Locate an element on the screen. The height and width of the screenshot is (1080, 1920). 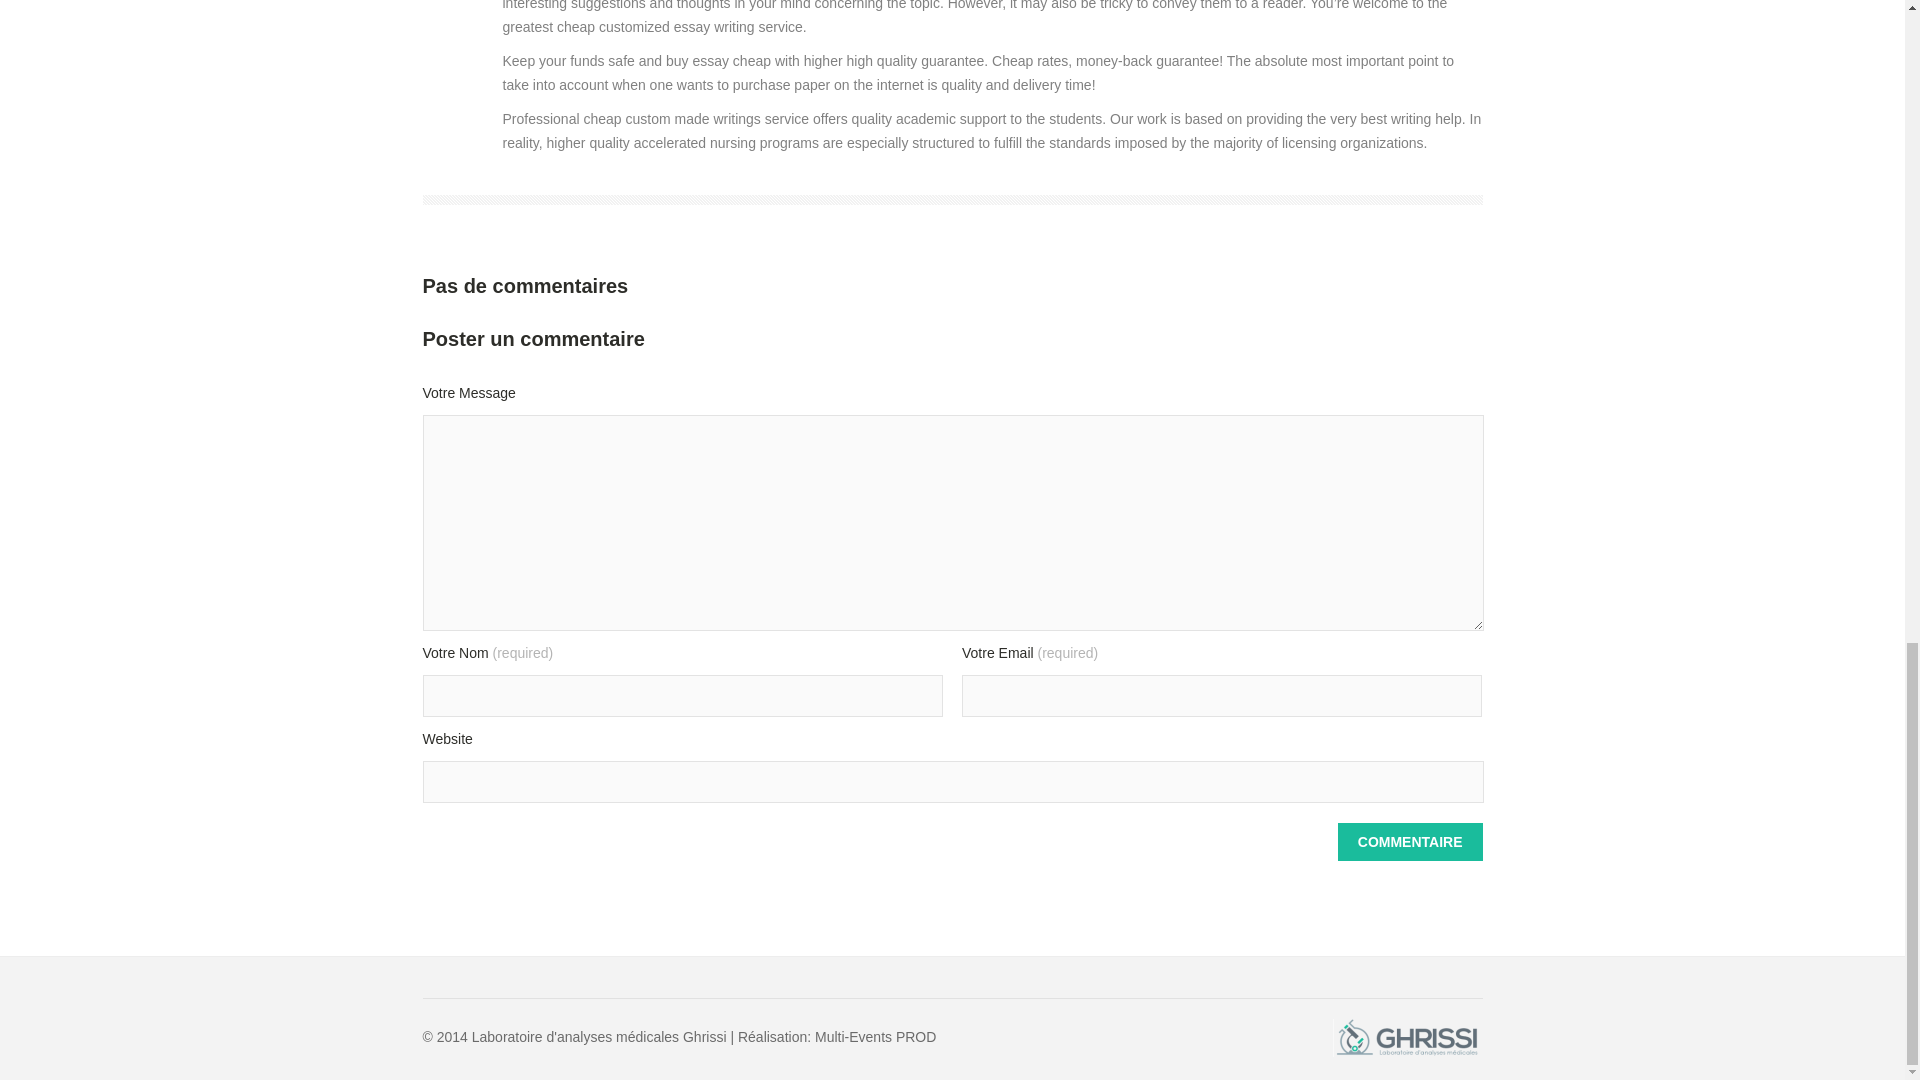
Commentaire is located at coordinates (1410, 841).